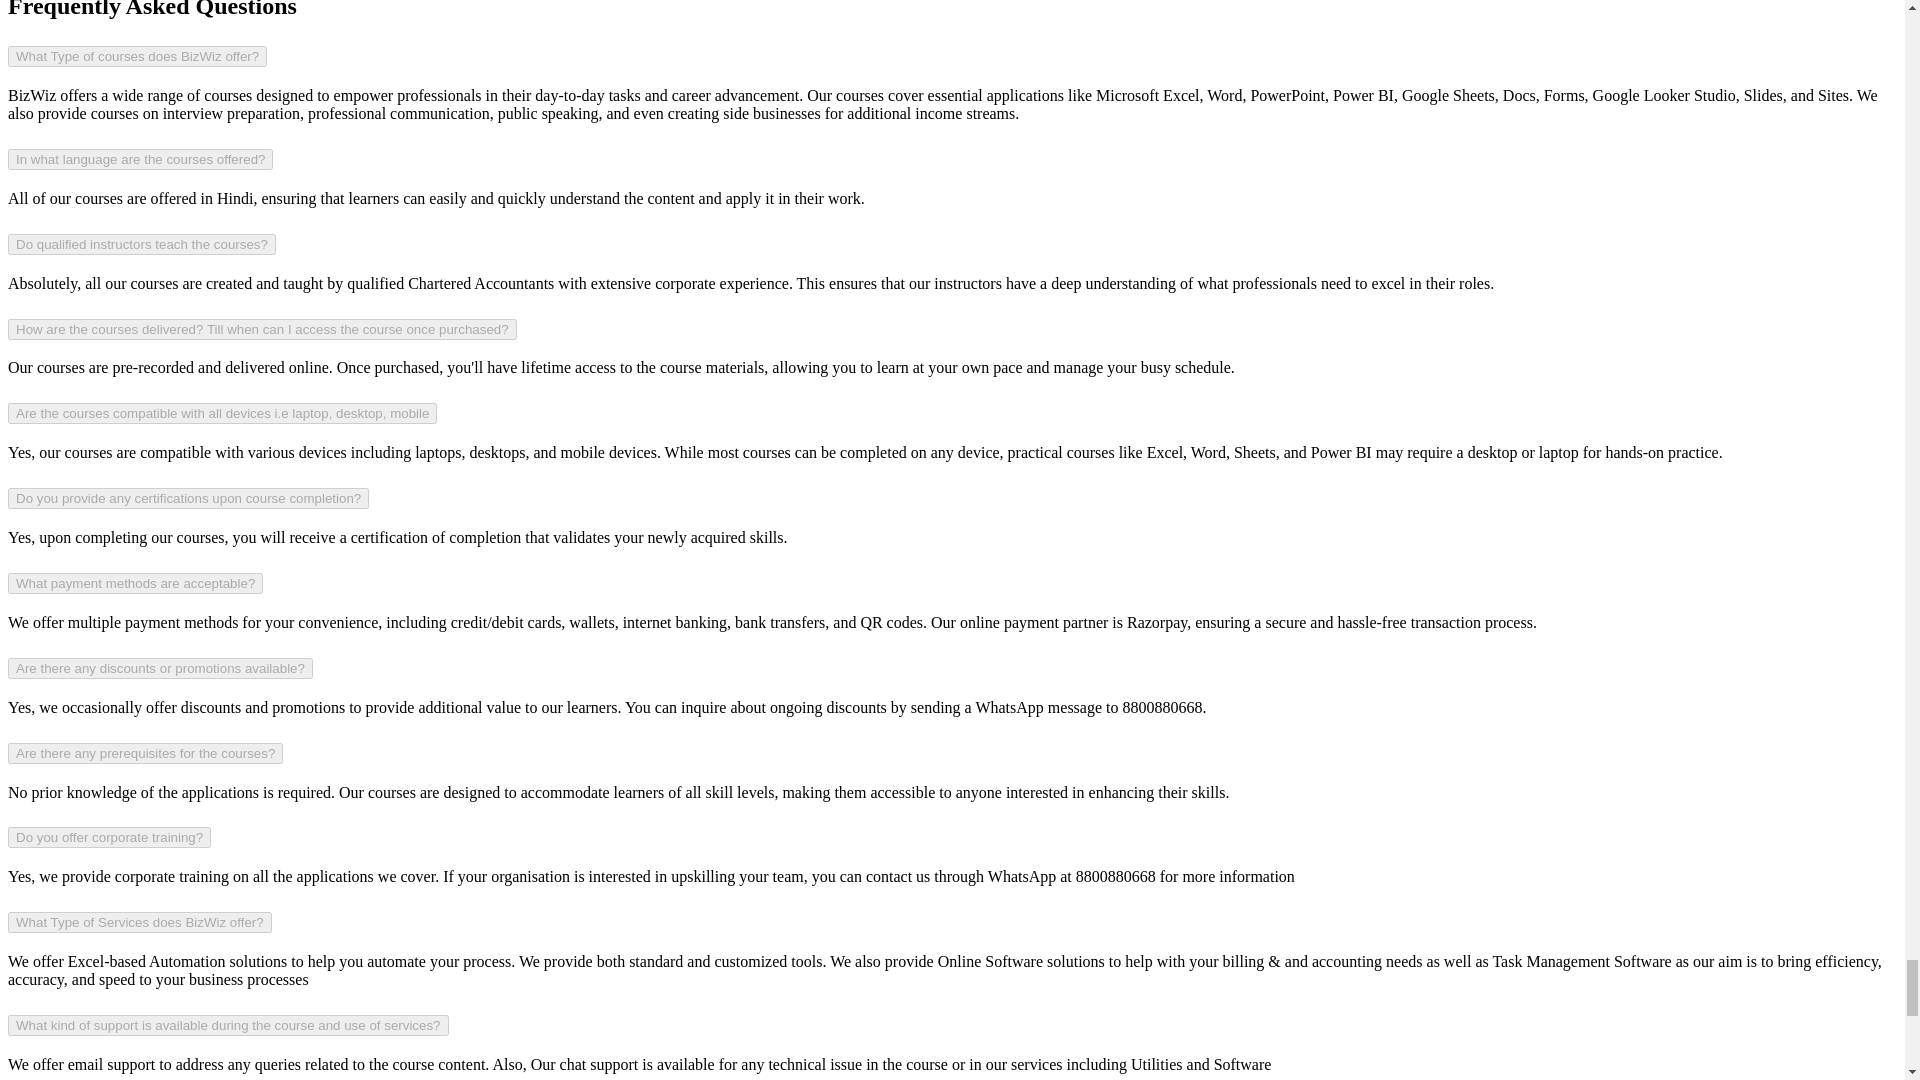  Describe the element at coordinates (188, 498) in the screenshot. I see `Do you provide any certifications upon course completion?` at that location.